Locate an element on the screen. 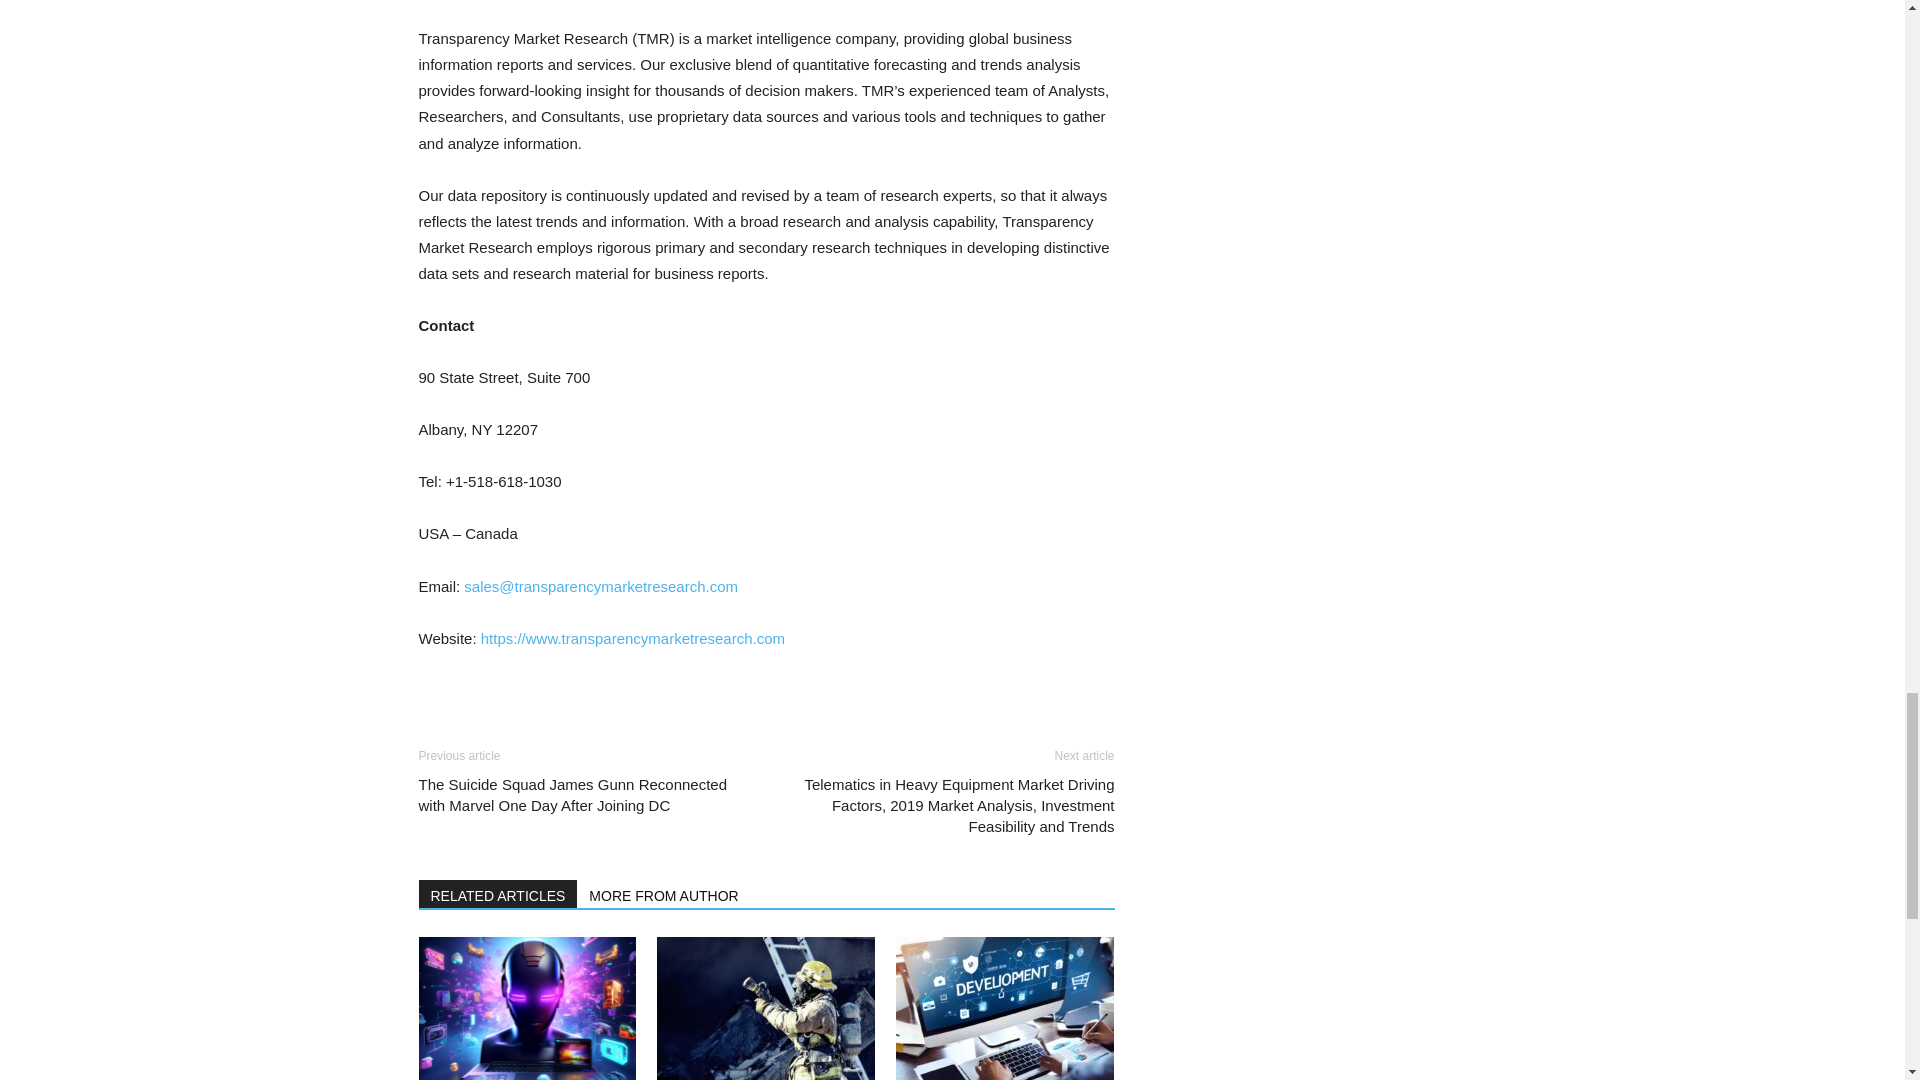 This screenshot has height=1080, width=1920. MORE FROM AUTHOR is located at coordinates (664, 894).